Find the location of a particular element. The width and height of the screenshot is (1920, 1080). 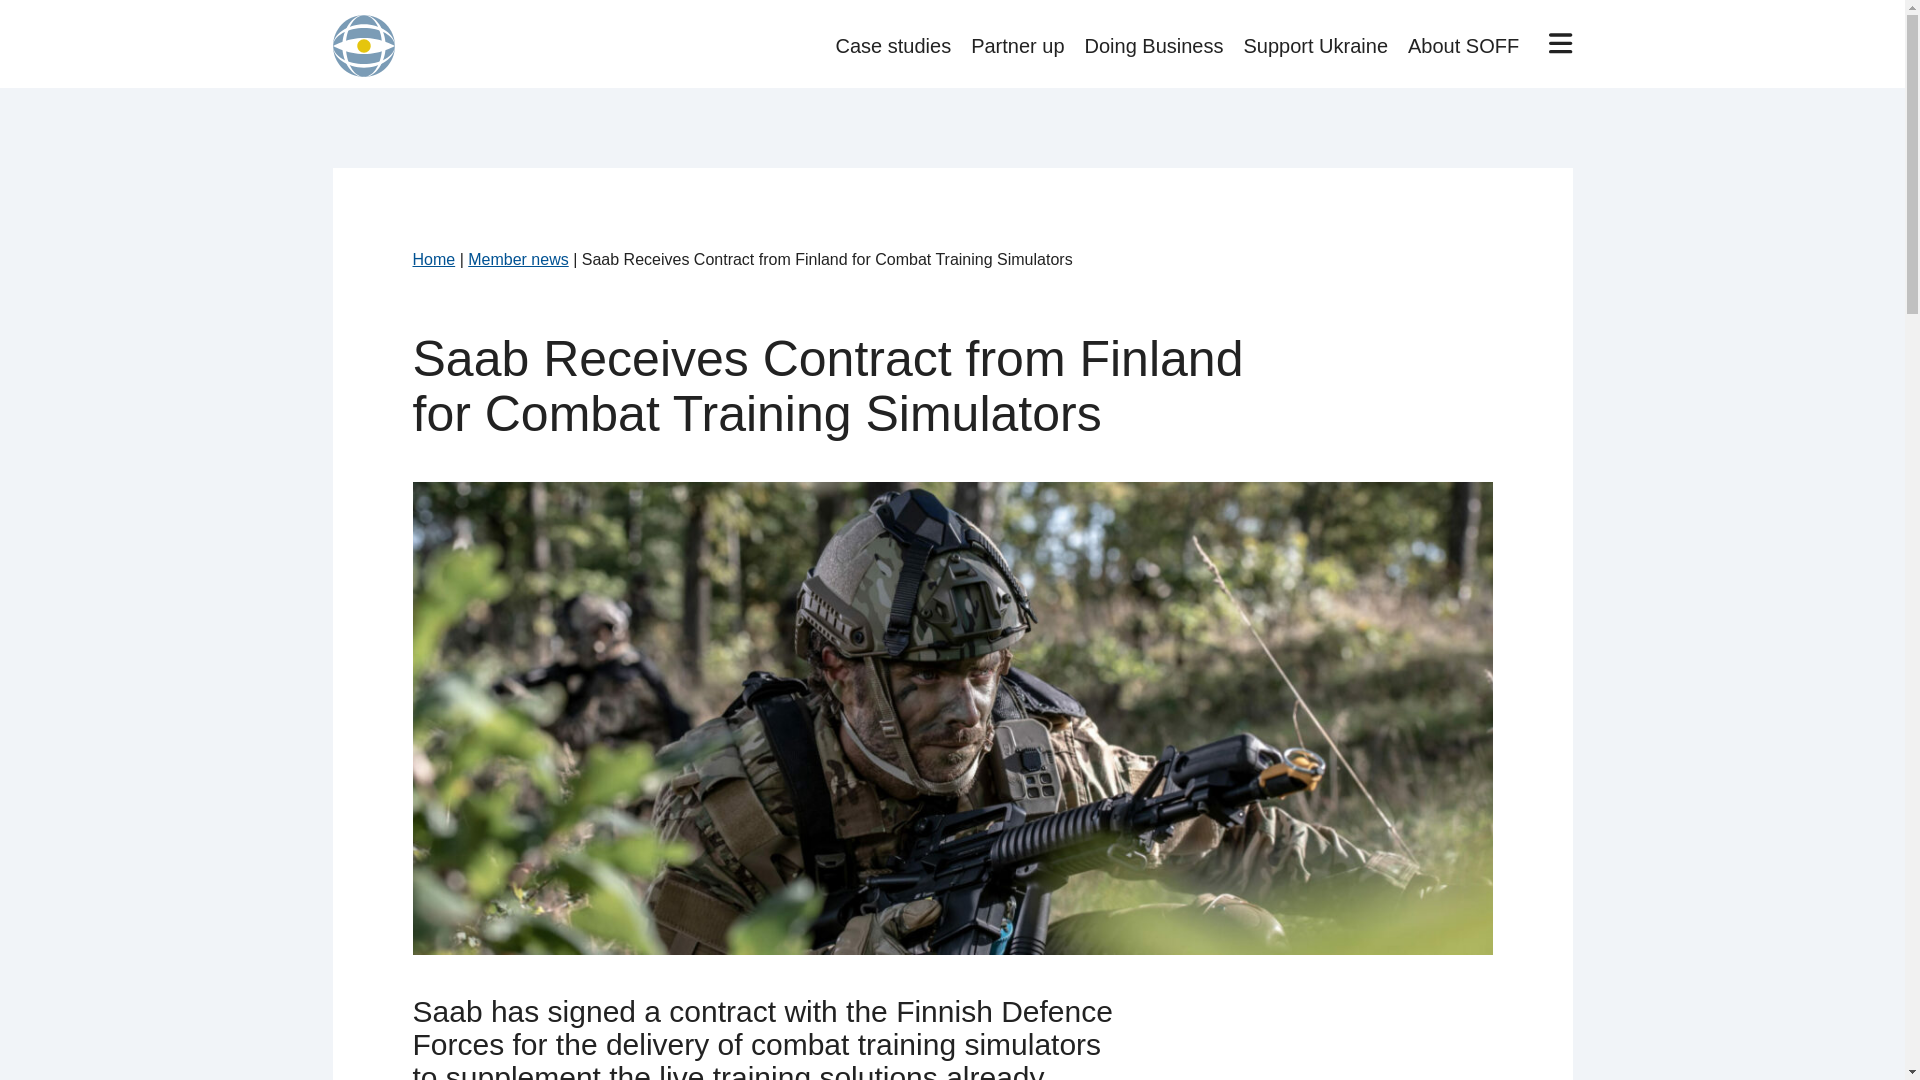

Support Ukraine is located at coordinates (1316, 46).